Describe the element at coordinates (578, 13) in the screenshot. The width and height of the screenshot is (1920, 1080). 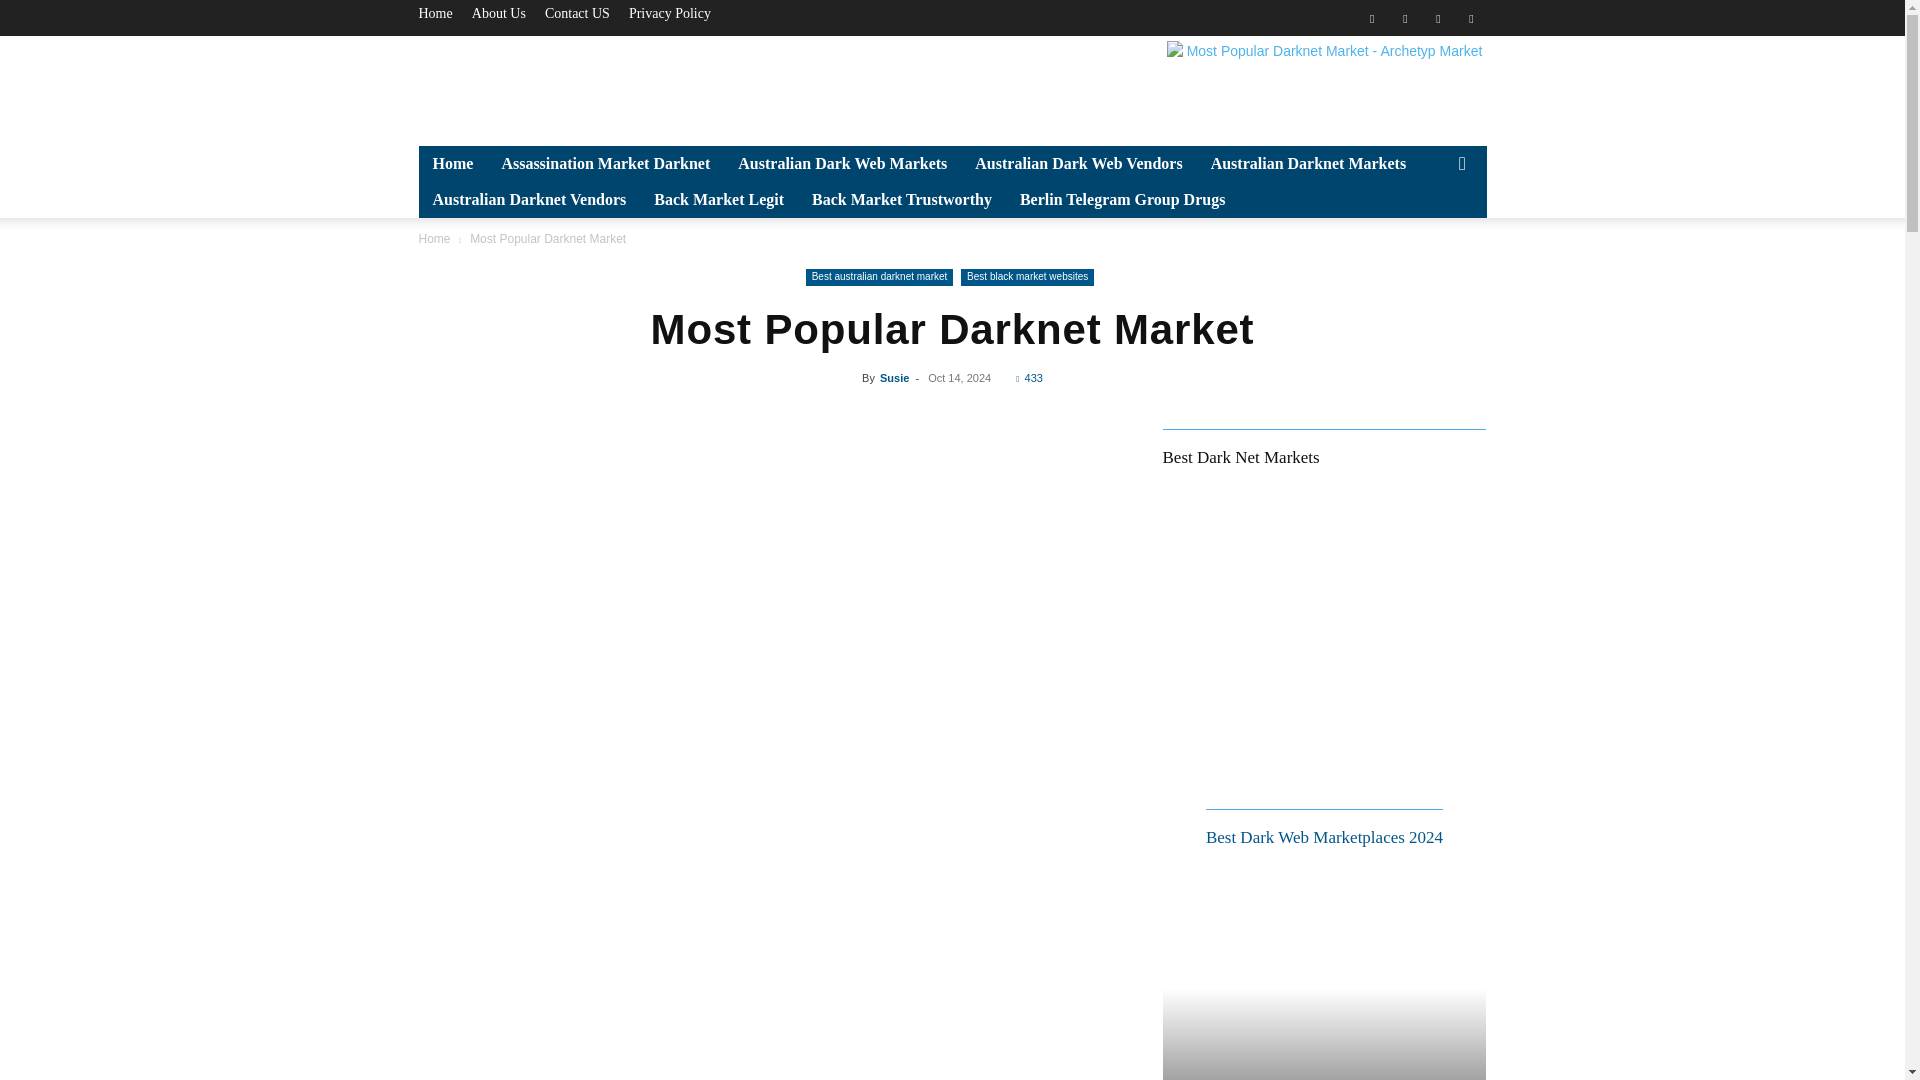
I see `Contact US` at that location.